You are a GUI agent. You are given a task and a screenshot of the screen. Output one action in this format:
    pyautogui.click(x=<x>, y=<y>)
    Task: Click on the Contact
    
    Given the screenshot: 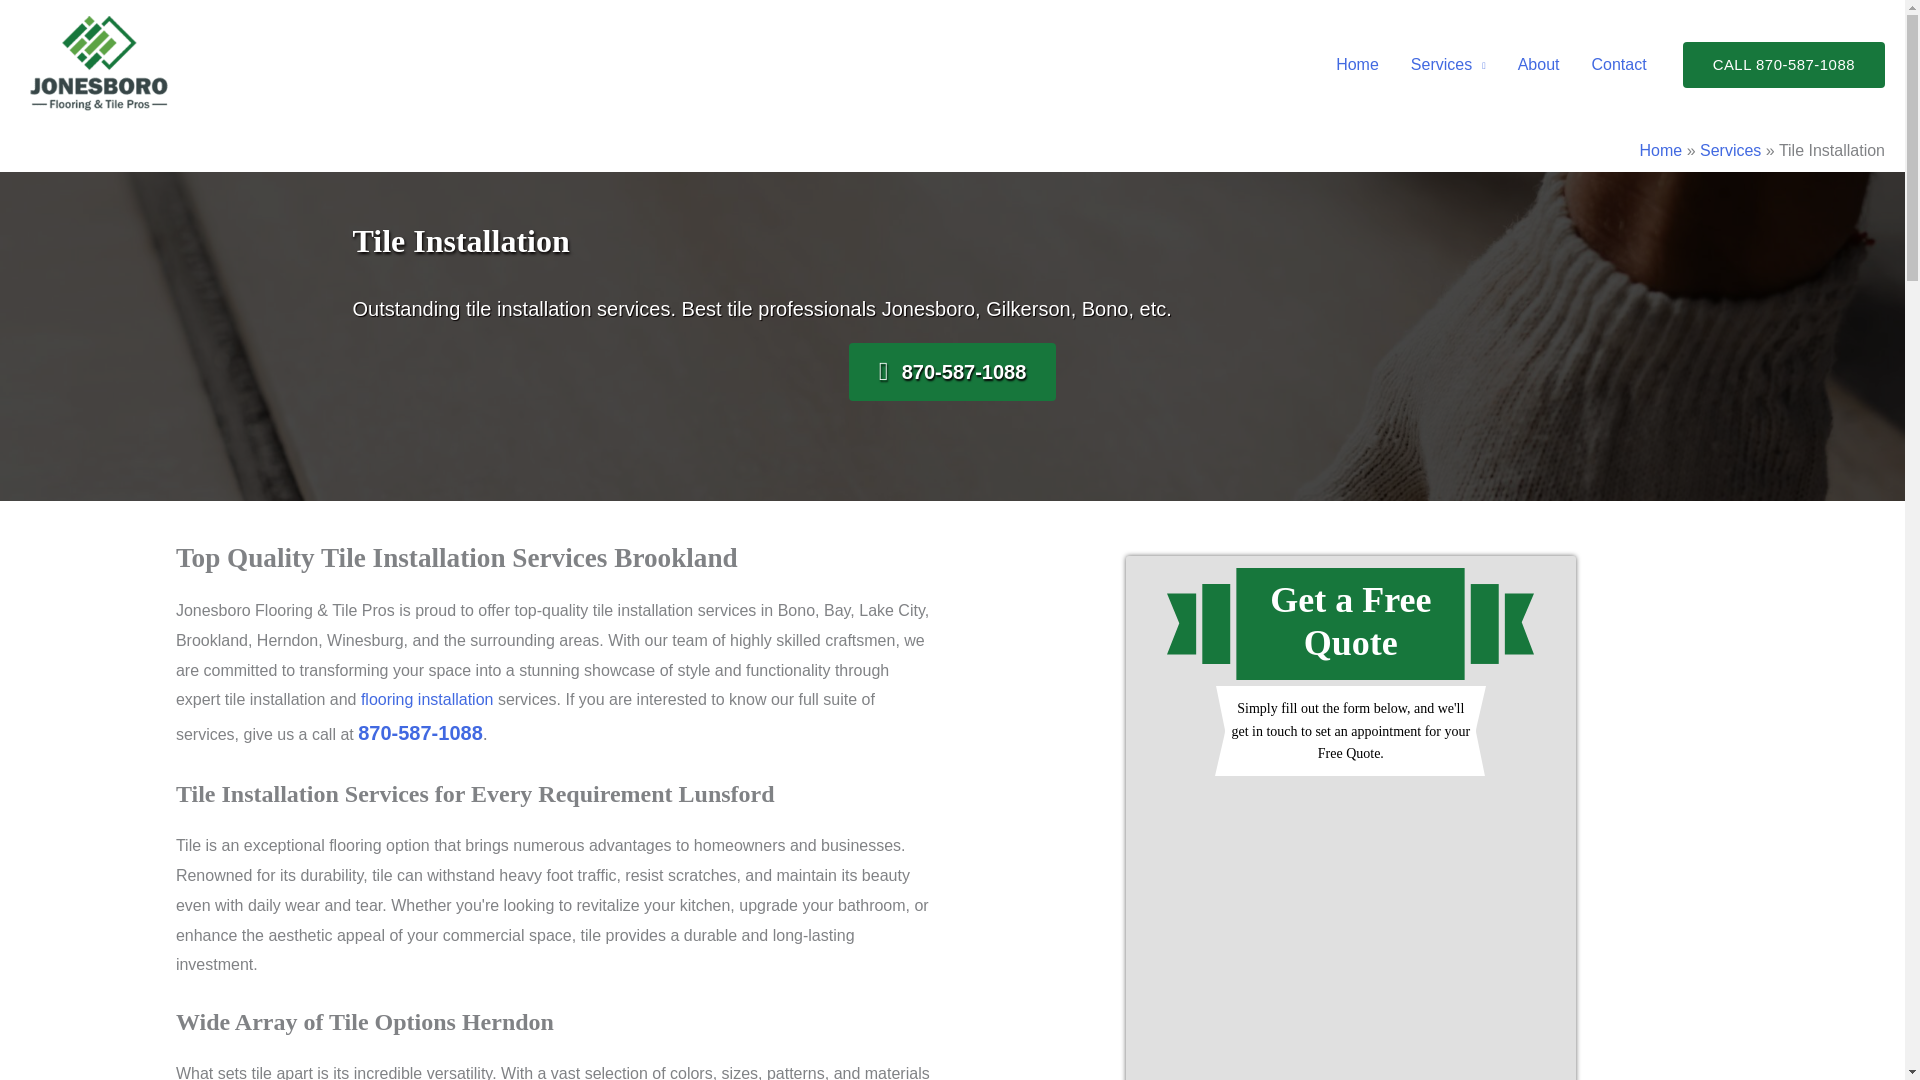 What is the action you would take?
    pyautogui.click(x=1619, y=65)
    